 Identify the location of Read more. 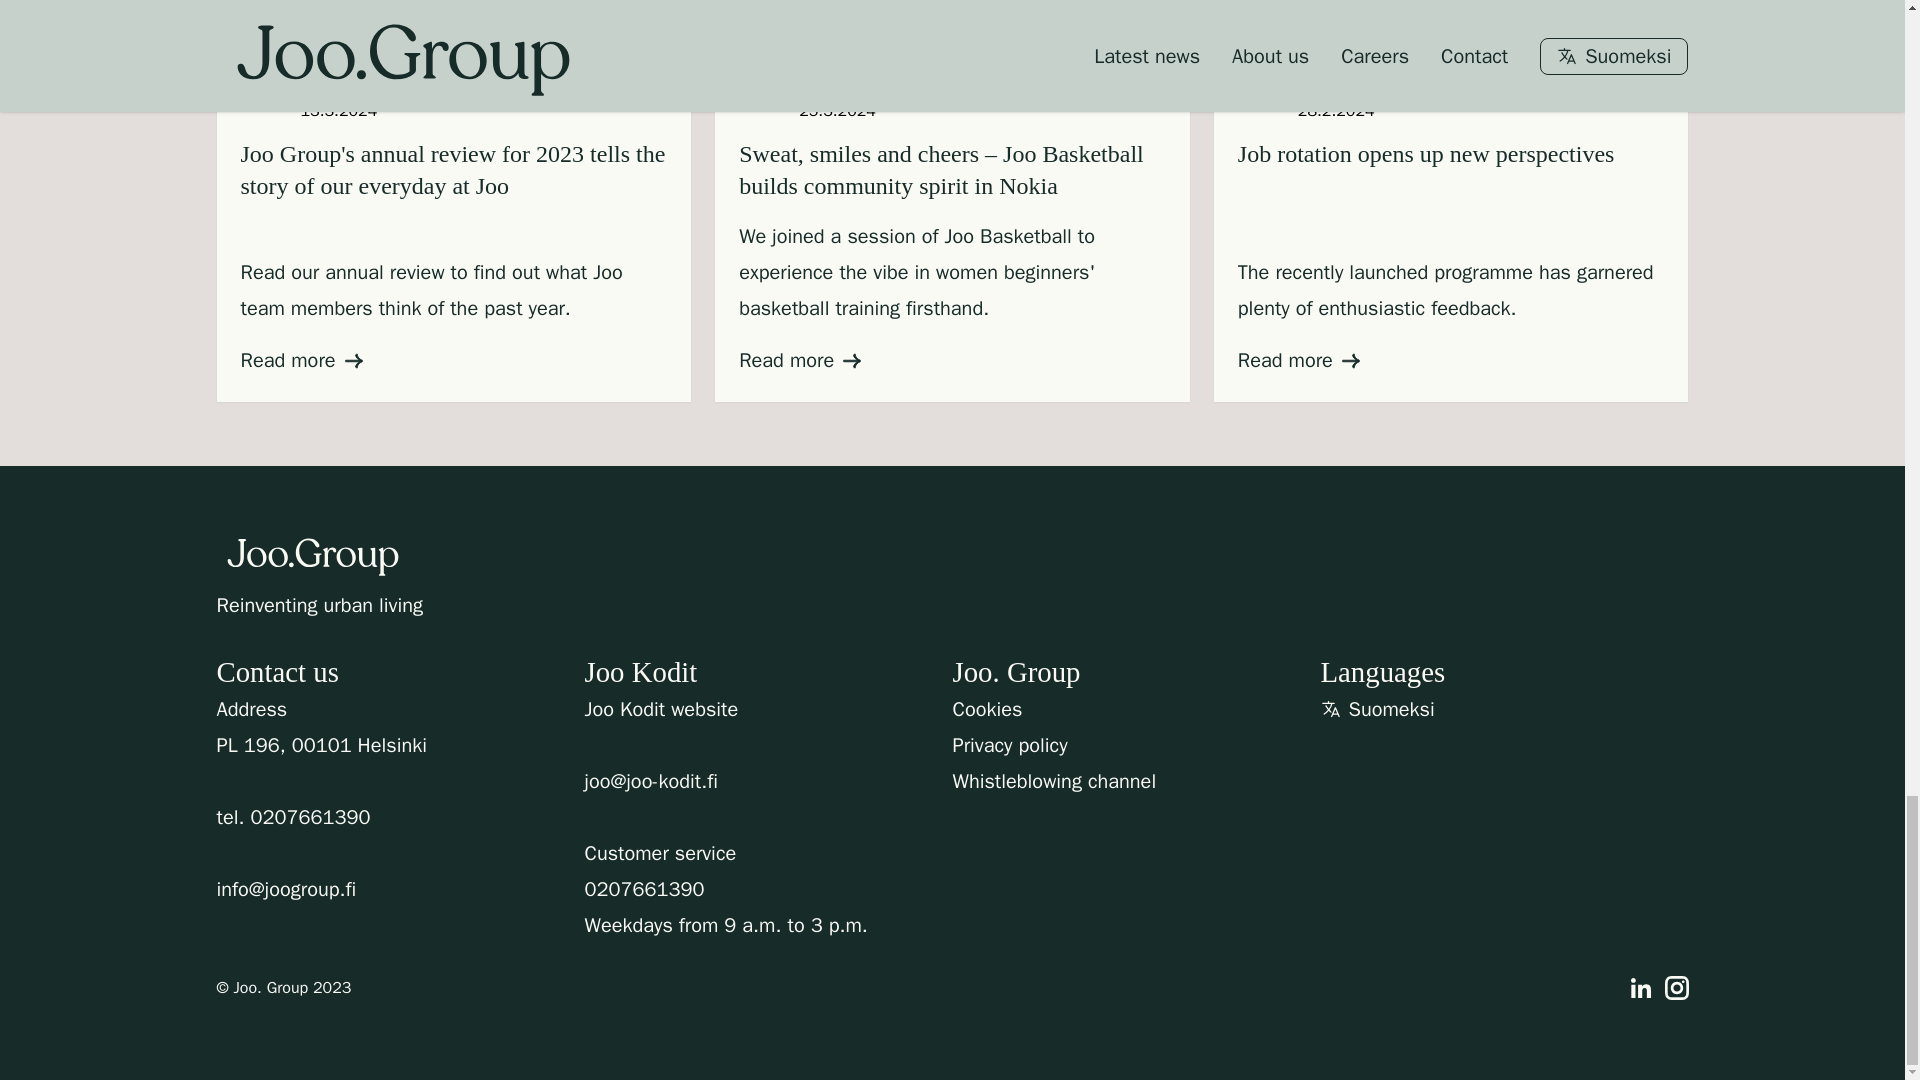
(301, 360).